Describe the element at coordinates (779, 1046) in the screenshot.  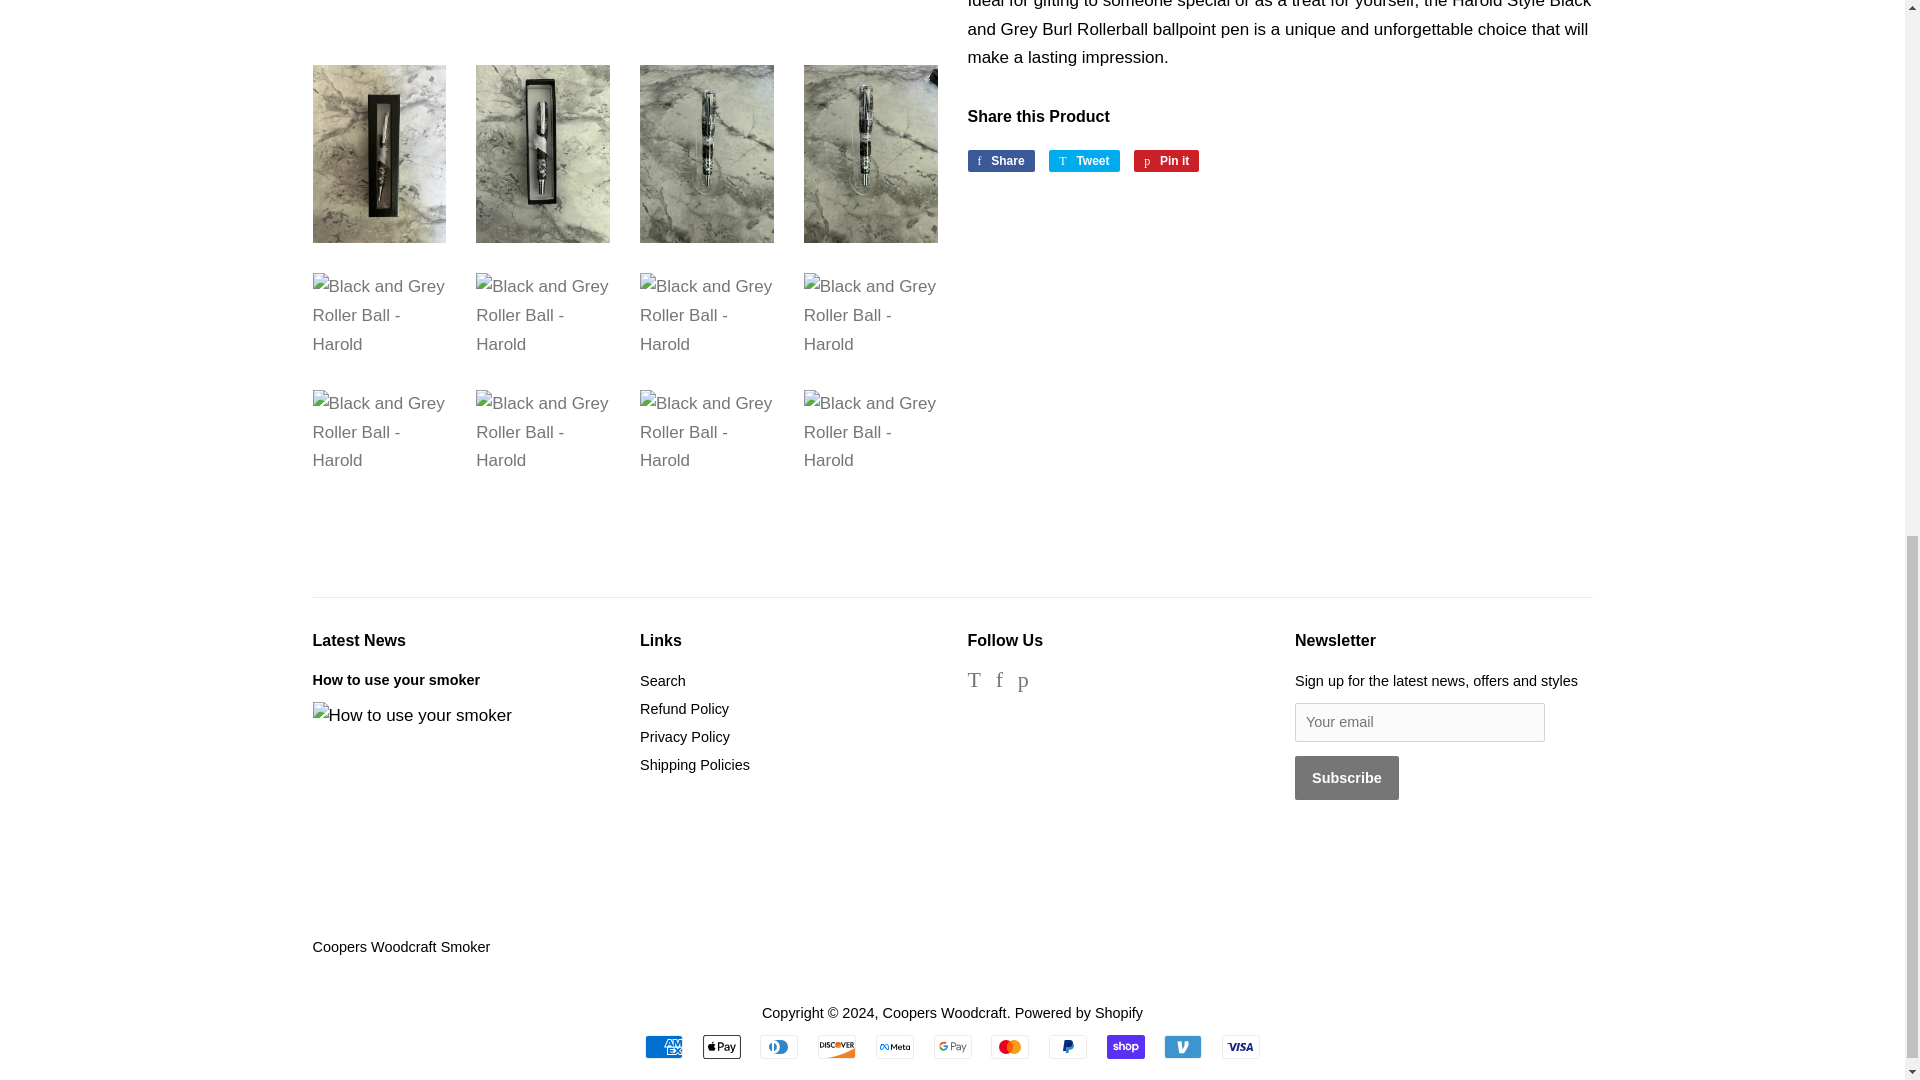
I see `Diners Club` at that location.